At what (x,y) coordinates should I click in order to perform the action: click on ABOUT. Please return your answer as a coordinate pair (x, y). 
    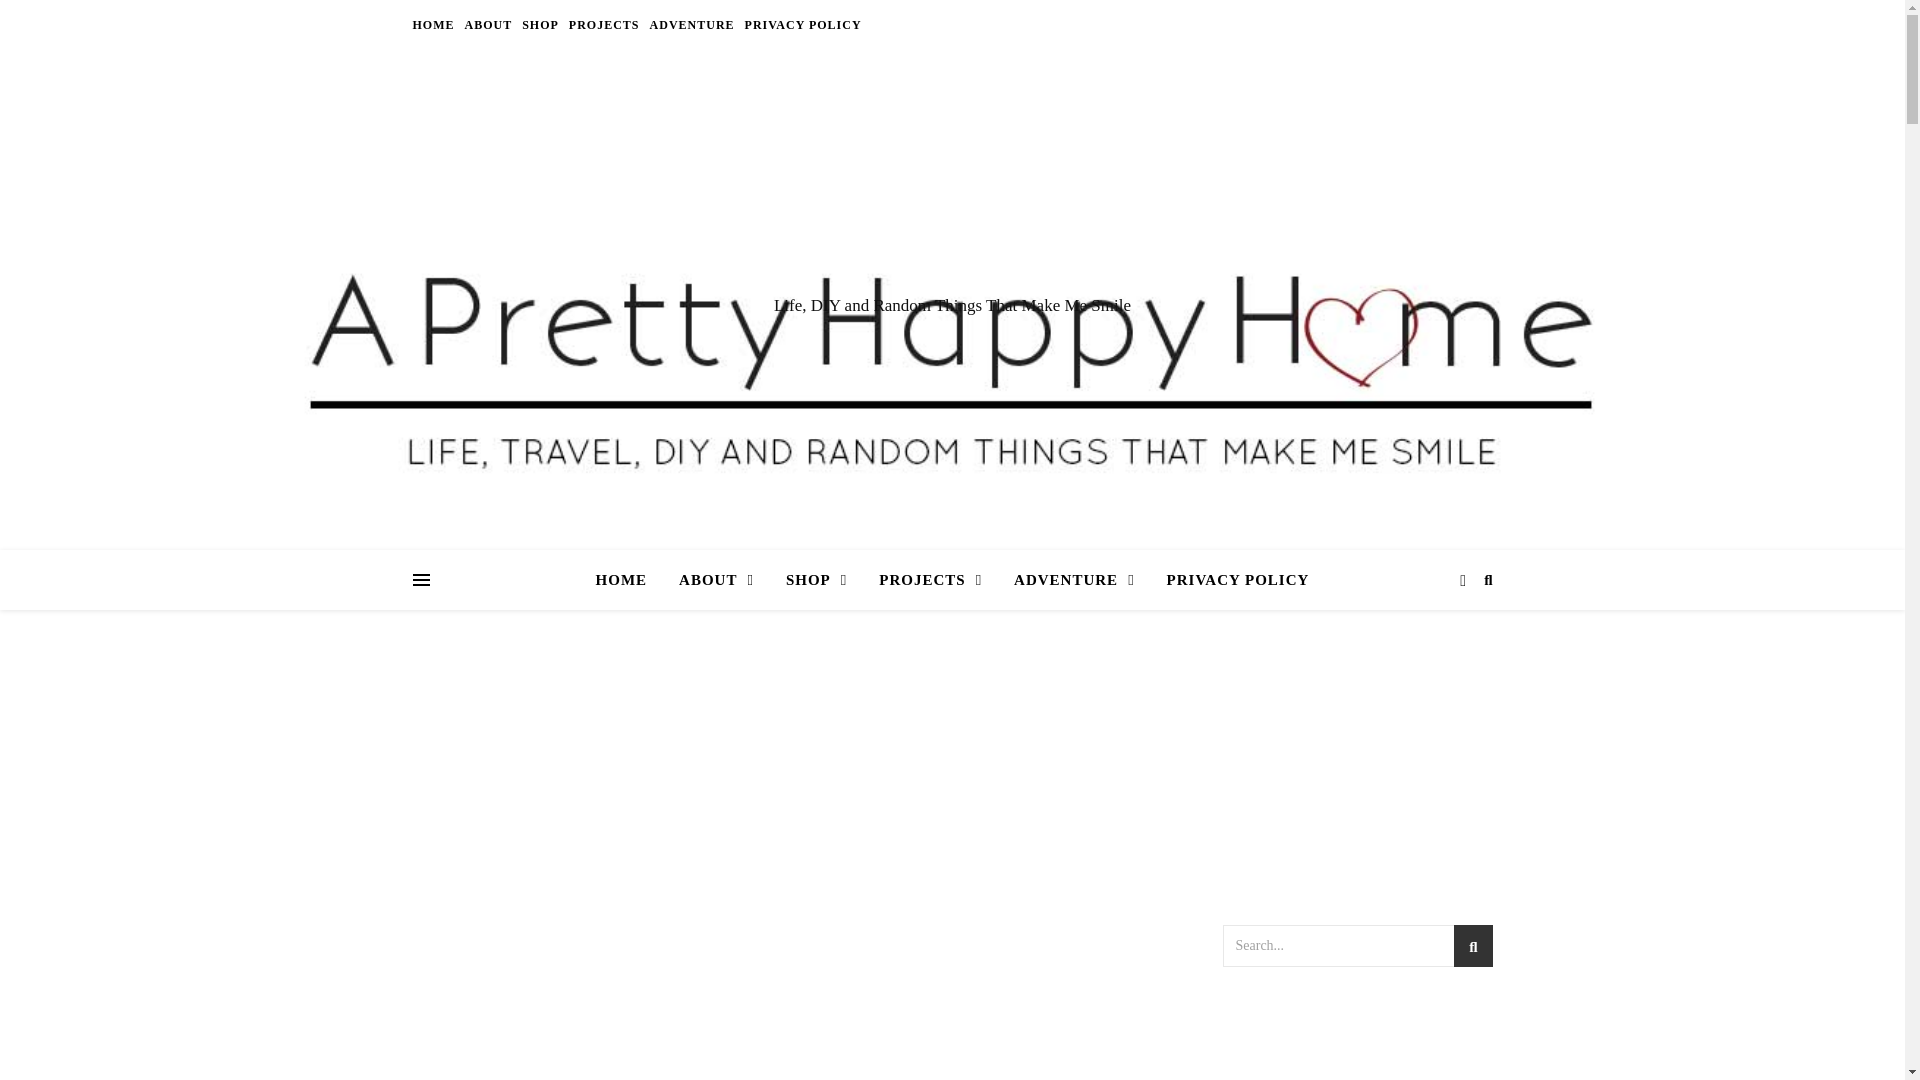
    Looking at the image, I should click on (489, 24).